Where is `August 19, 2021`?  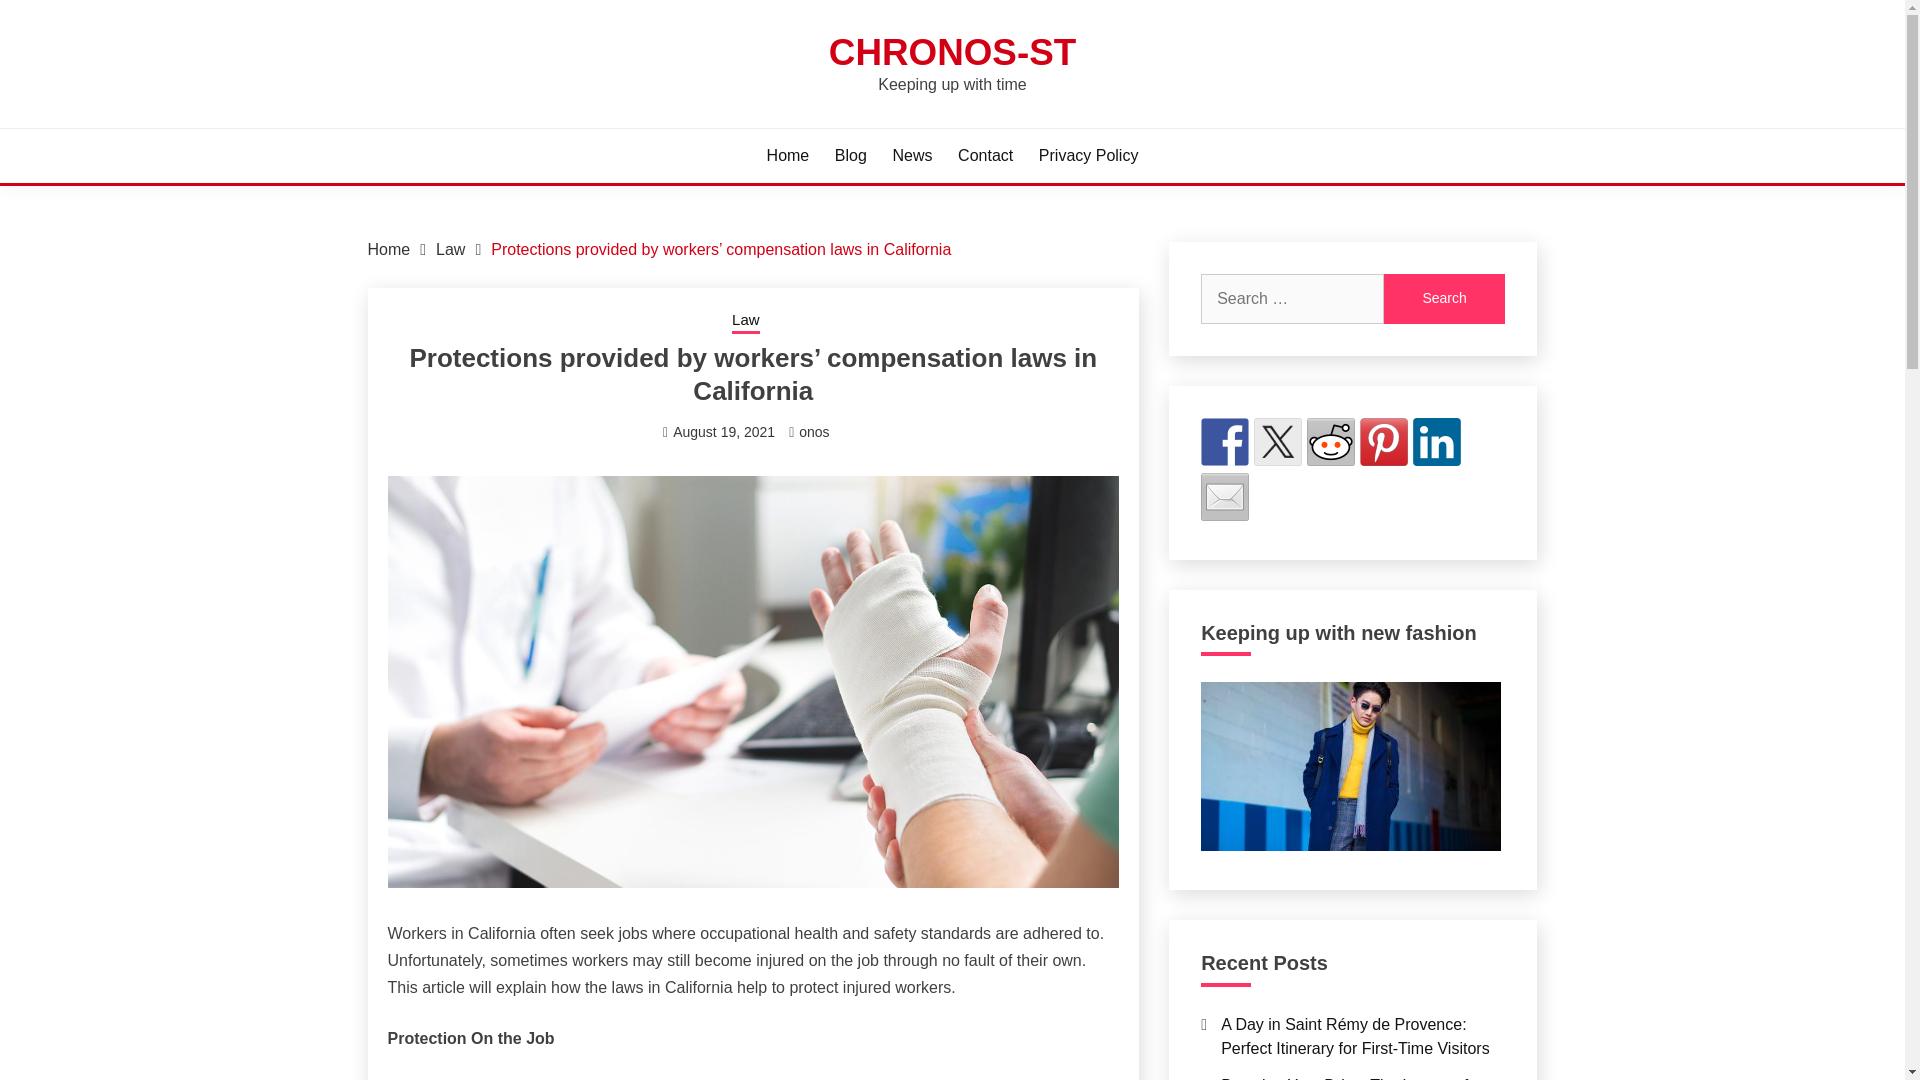 August 19, 2021 is located at coordinates (724, 432).